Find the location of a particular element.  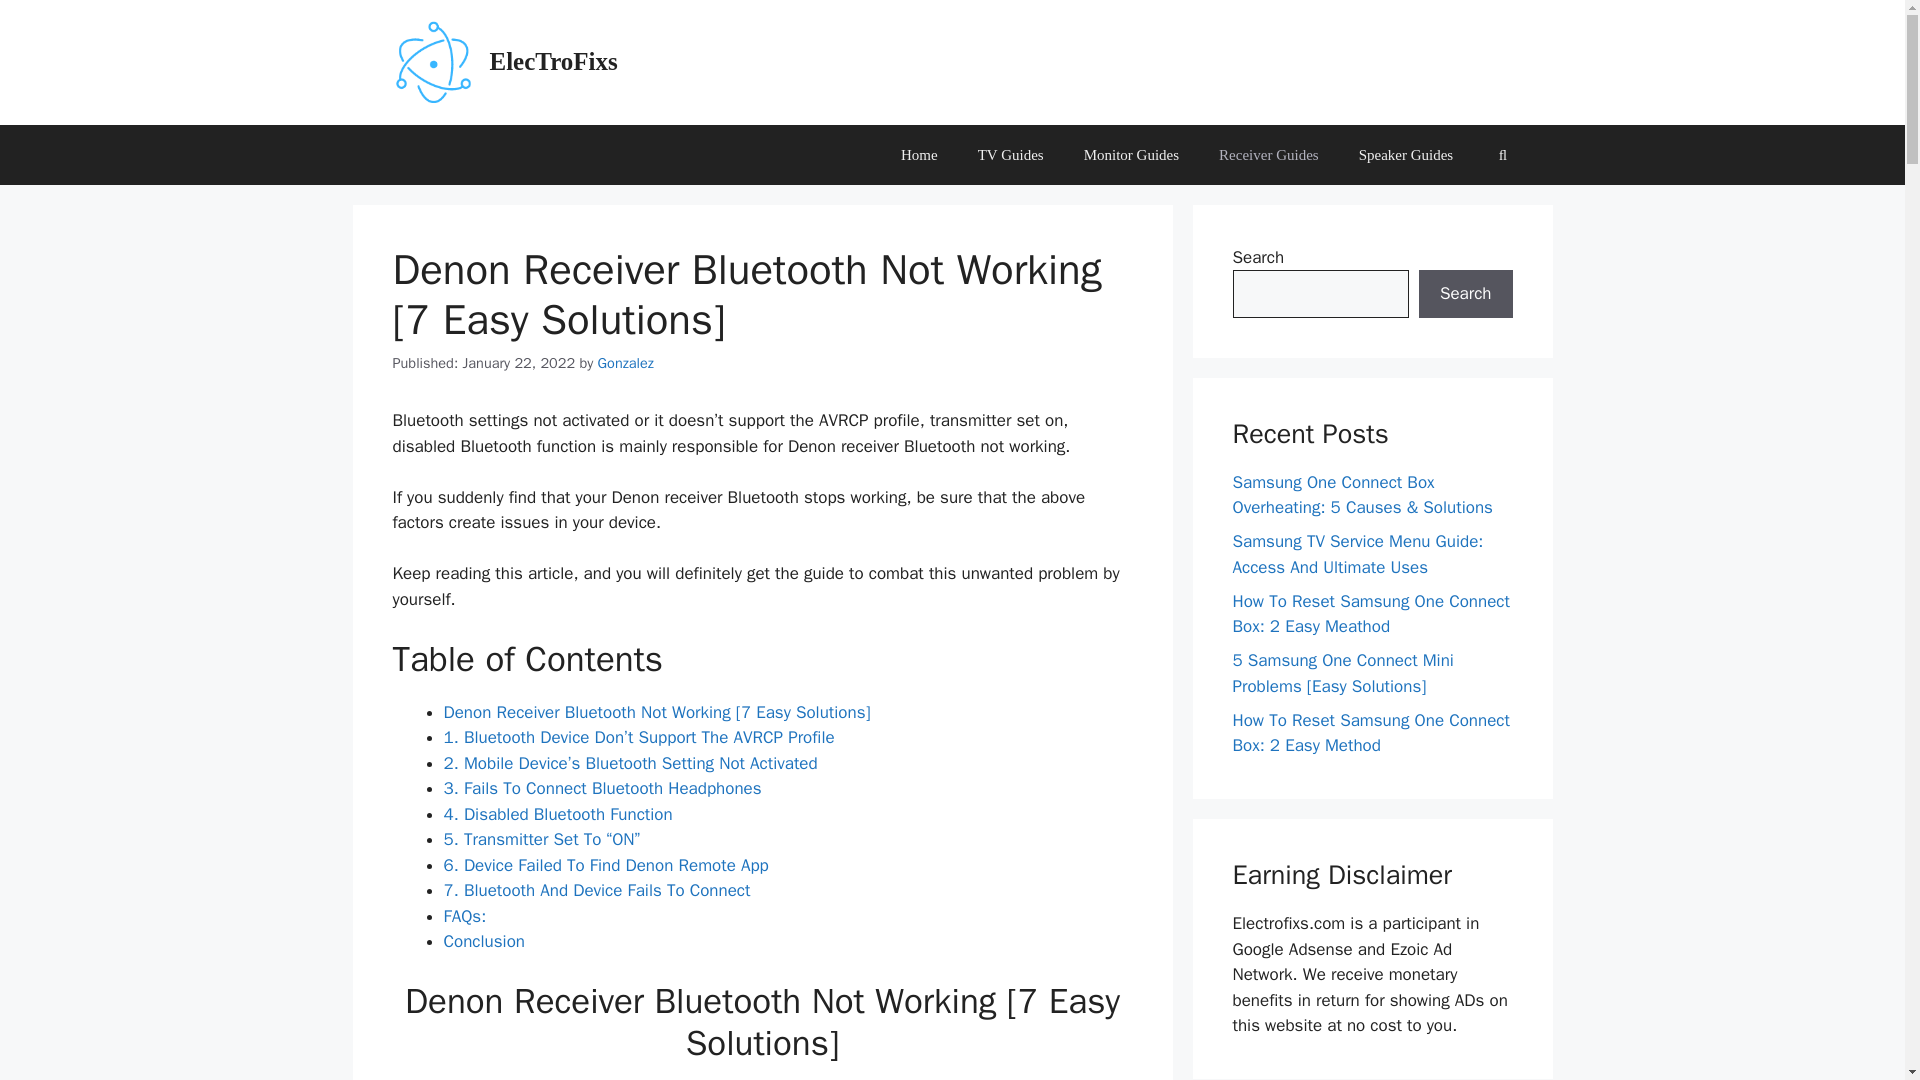

Monitor Guides is located at coordinates (1130, 154).